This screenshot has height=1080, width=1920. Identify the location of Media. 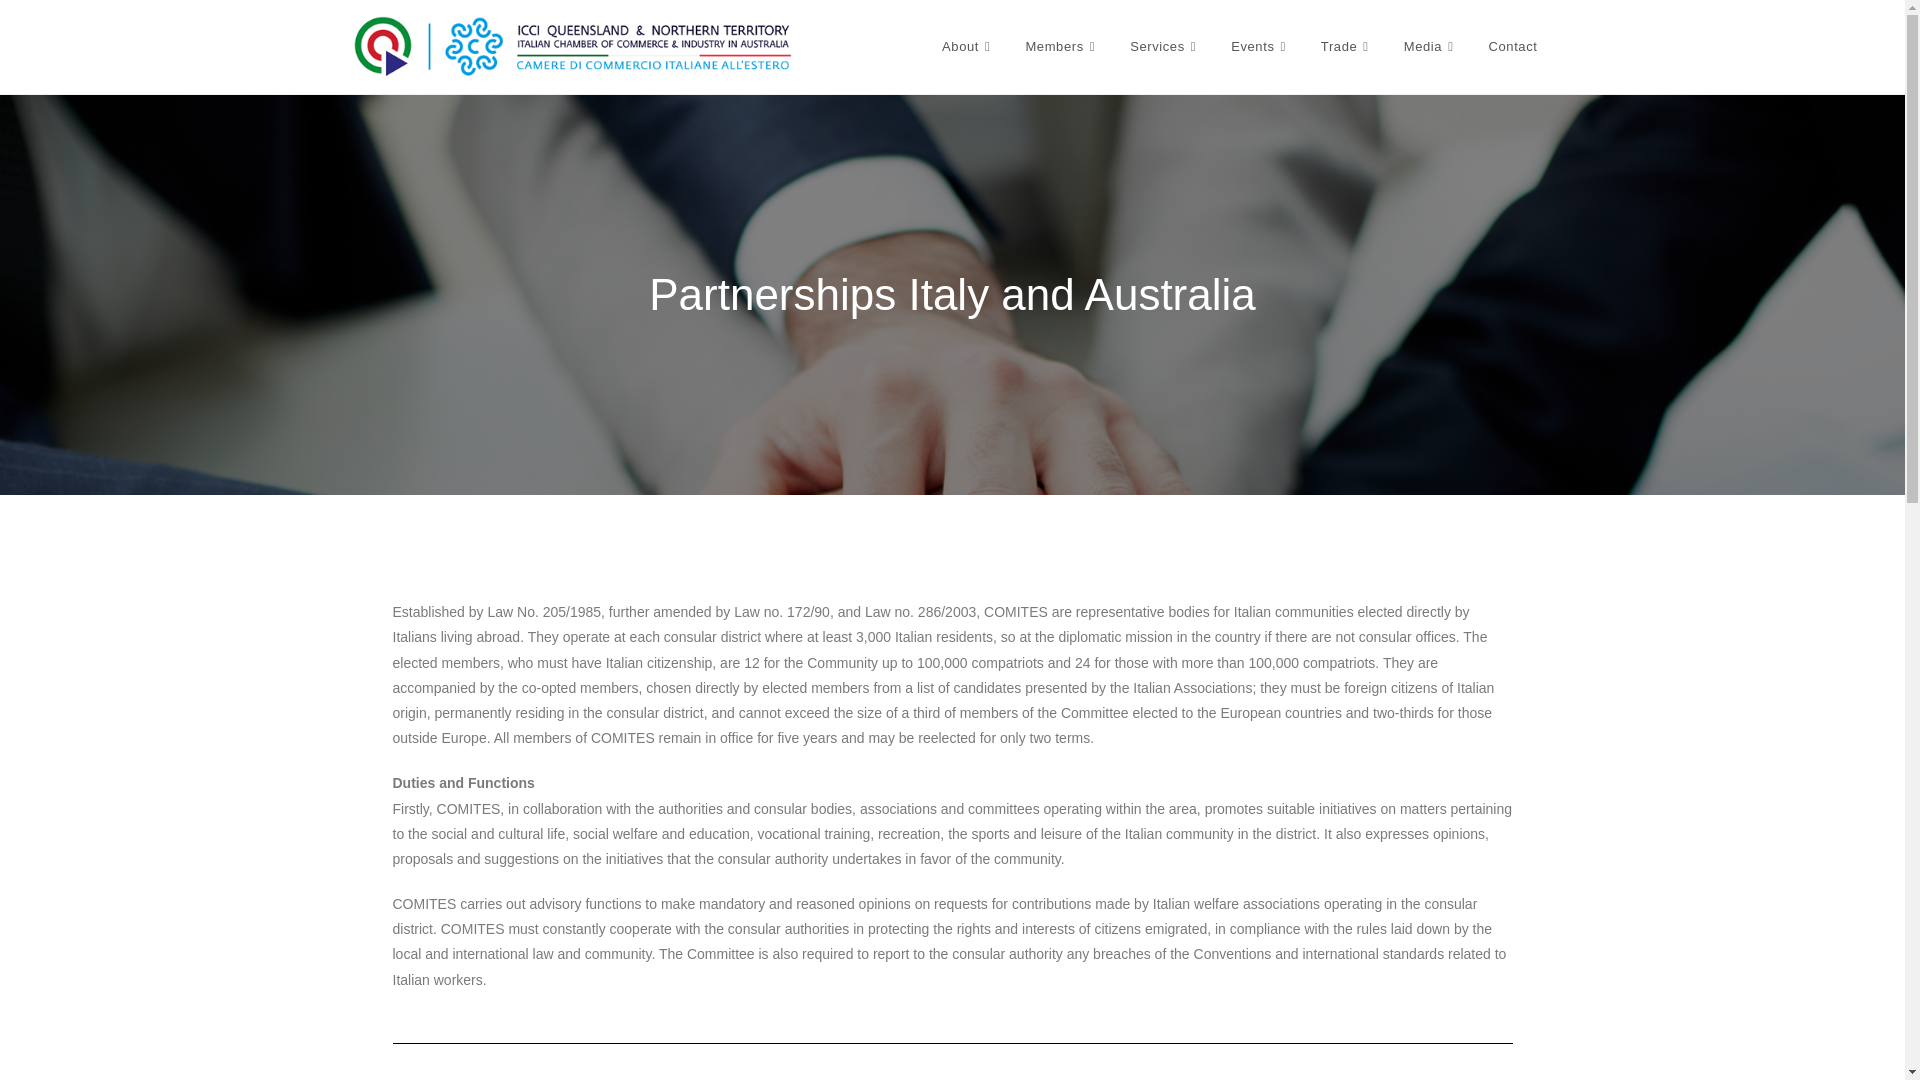
(1431, 46).